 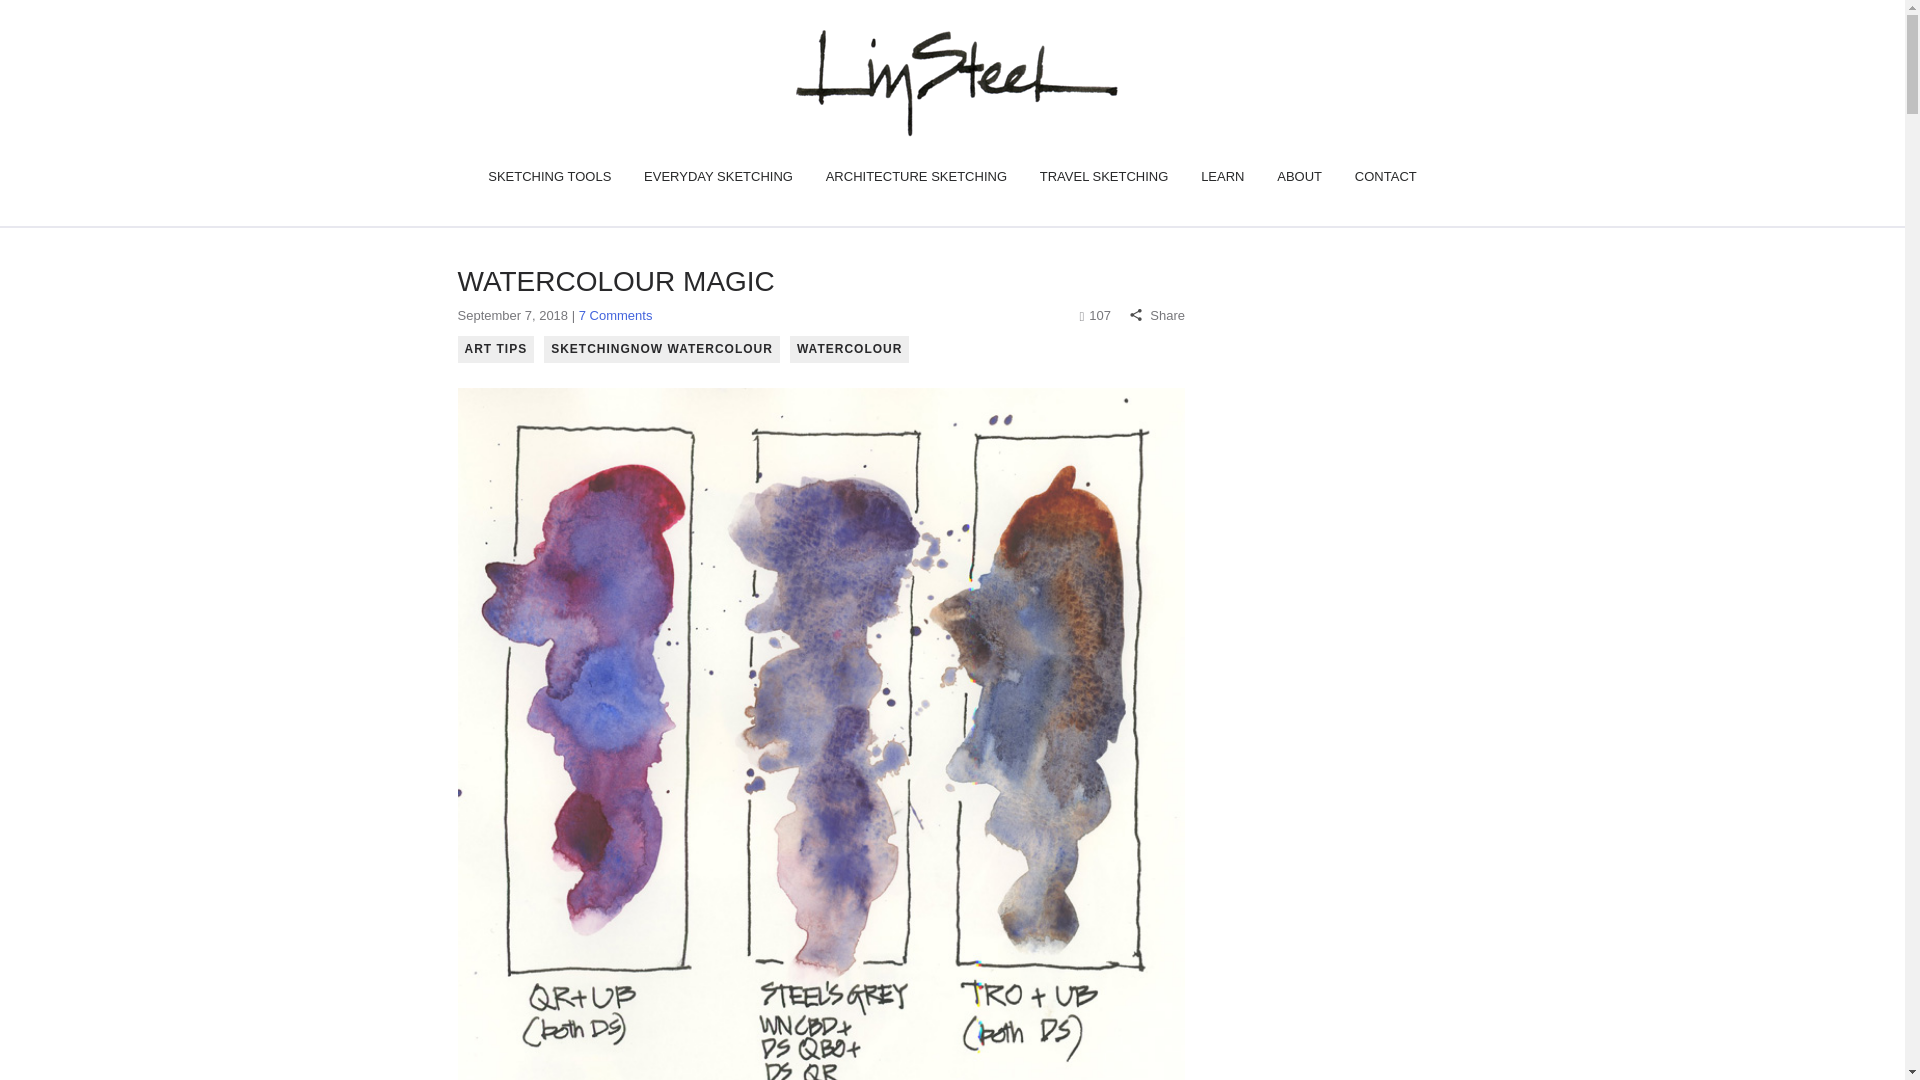 I want to click on TRAVEL SKETCHING, so click(x=1104, y=176).